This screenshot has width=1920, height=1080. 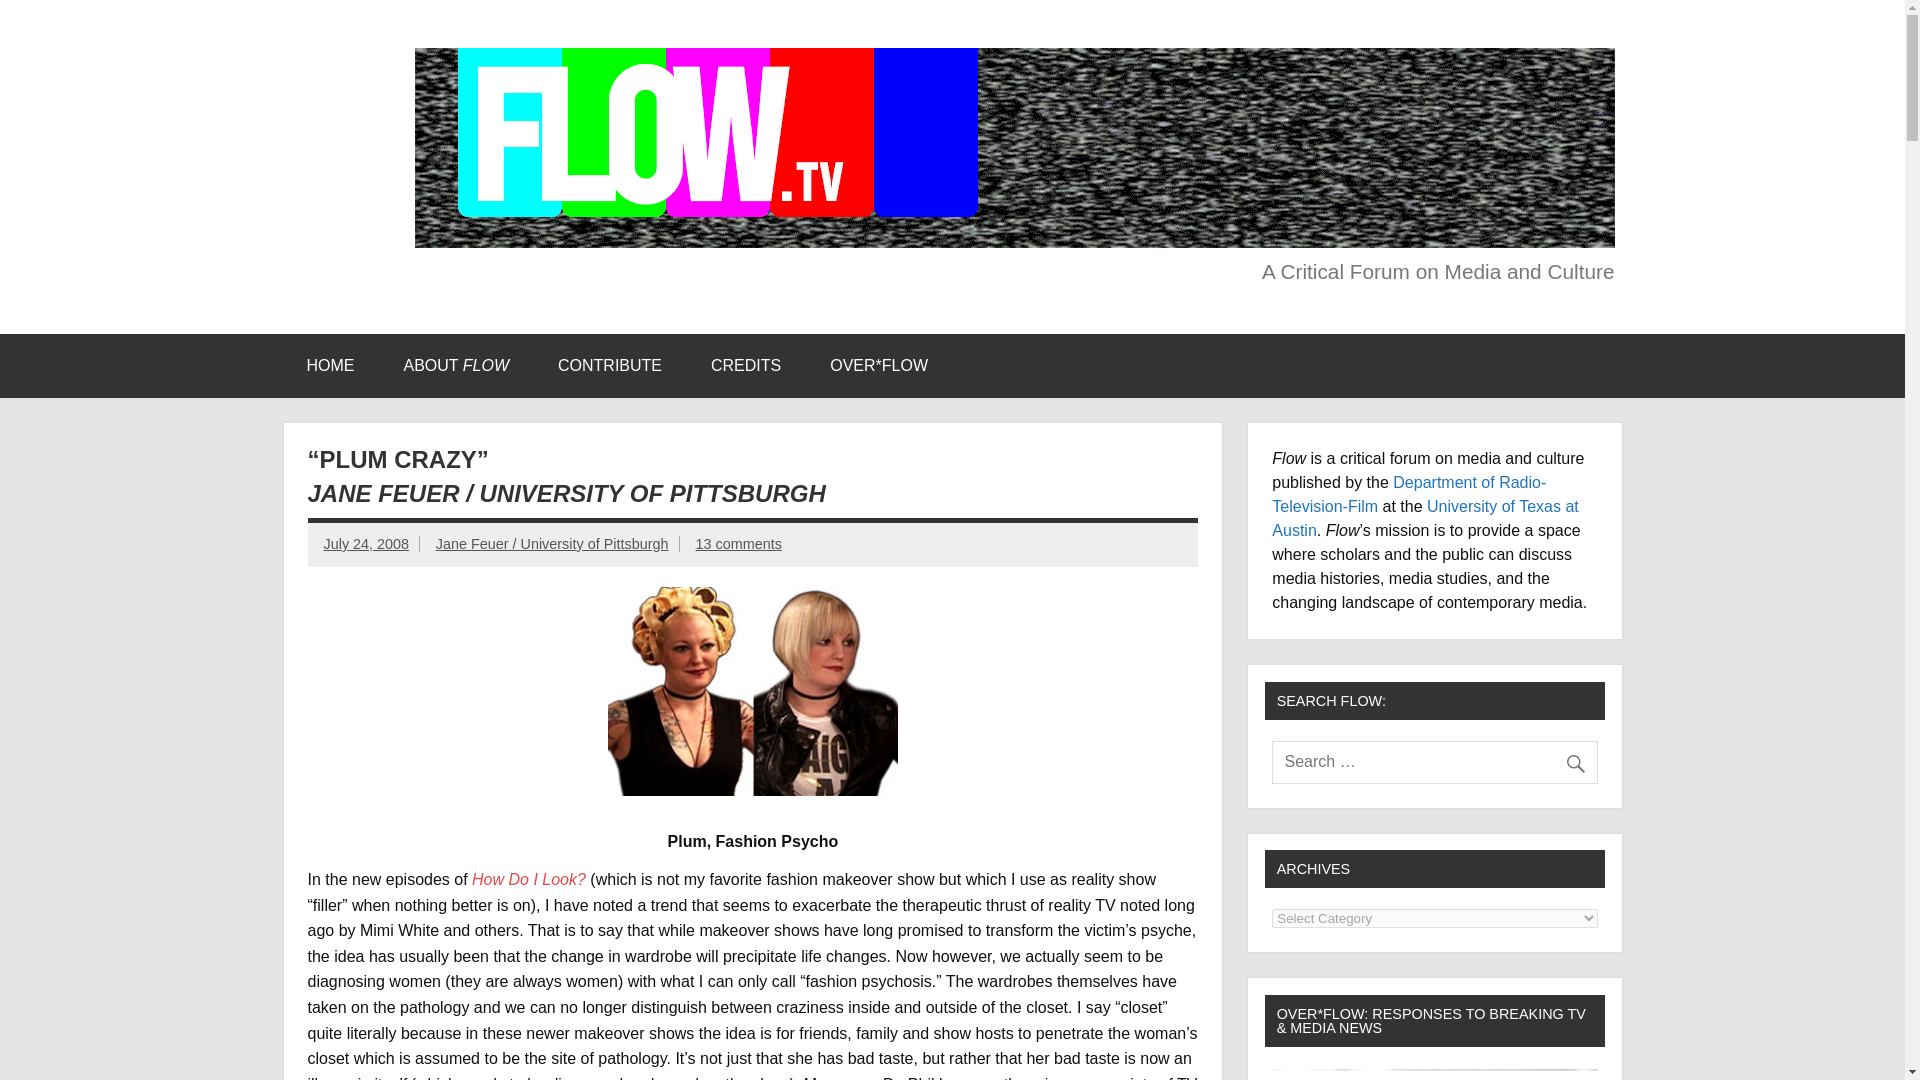 What do you see at coordinates (456, 366) in the screenshot?
I see `ABOUT FLOW` at bounding box center [456, 366].